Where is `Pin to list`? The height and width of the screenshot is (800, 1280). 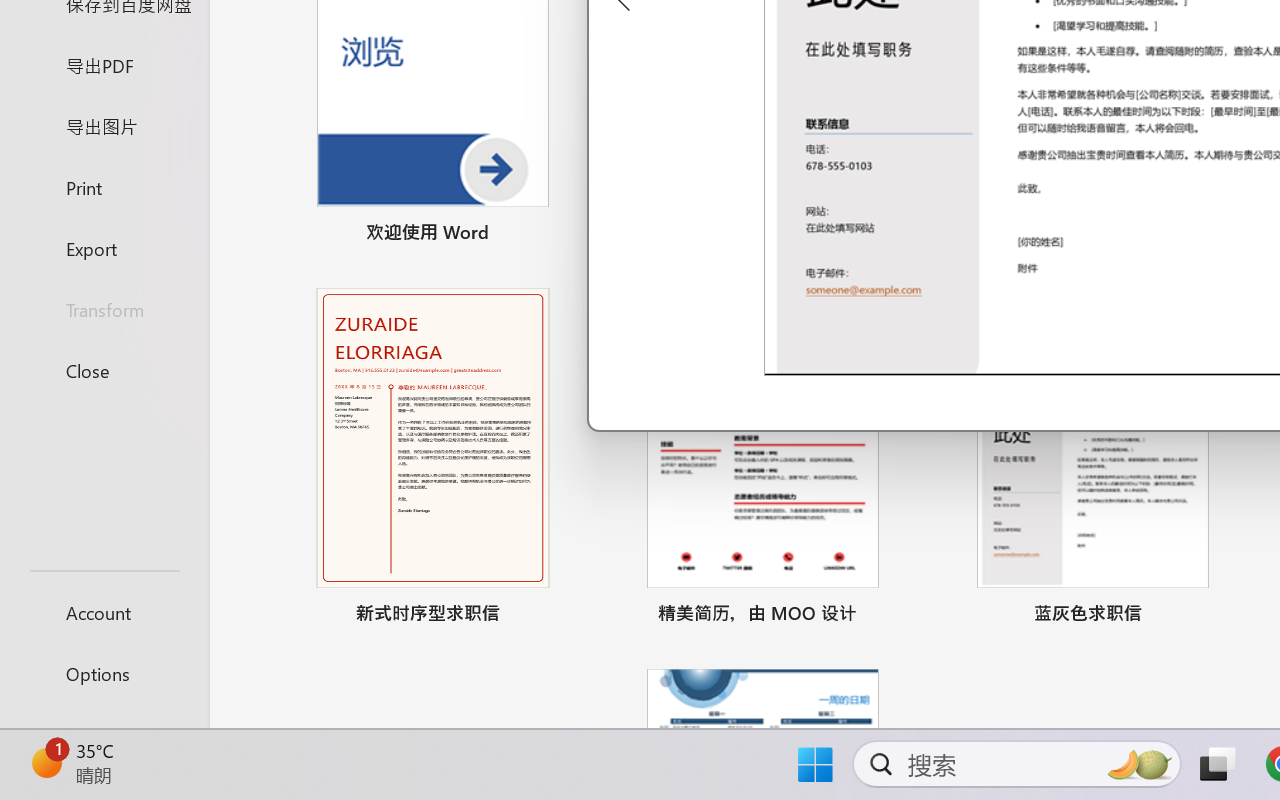
Pin to list is located at coordinates (1223, 616).